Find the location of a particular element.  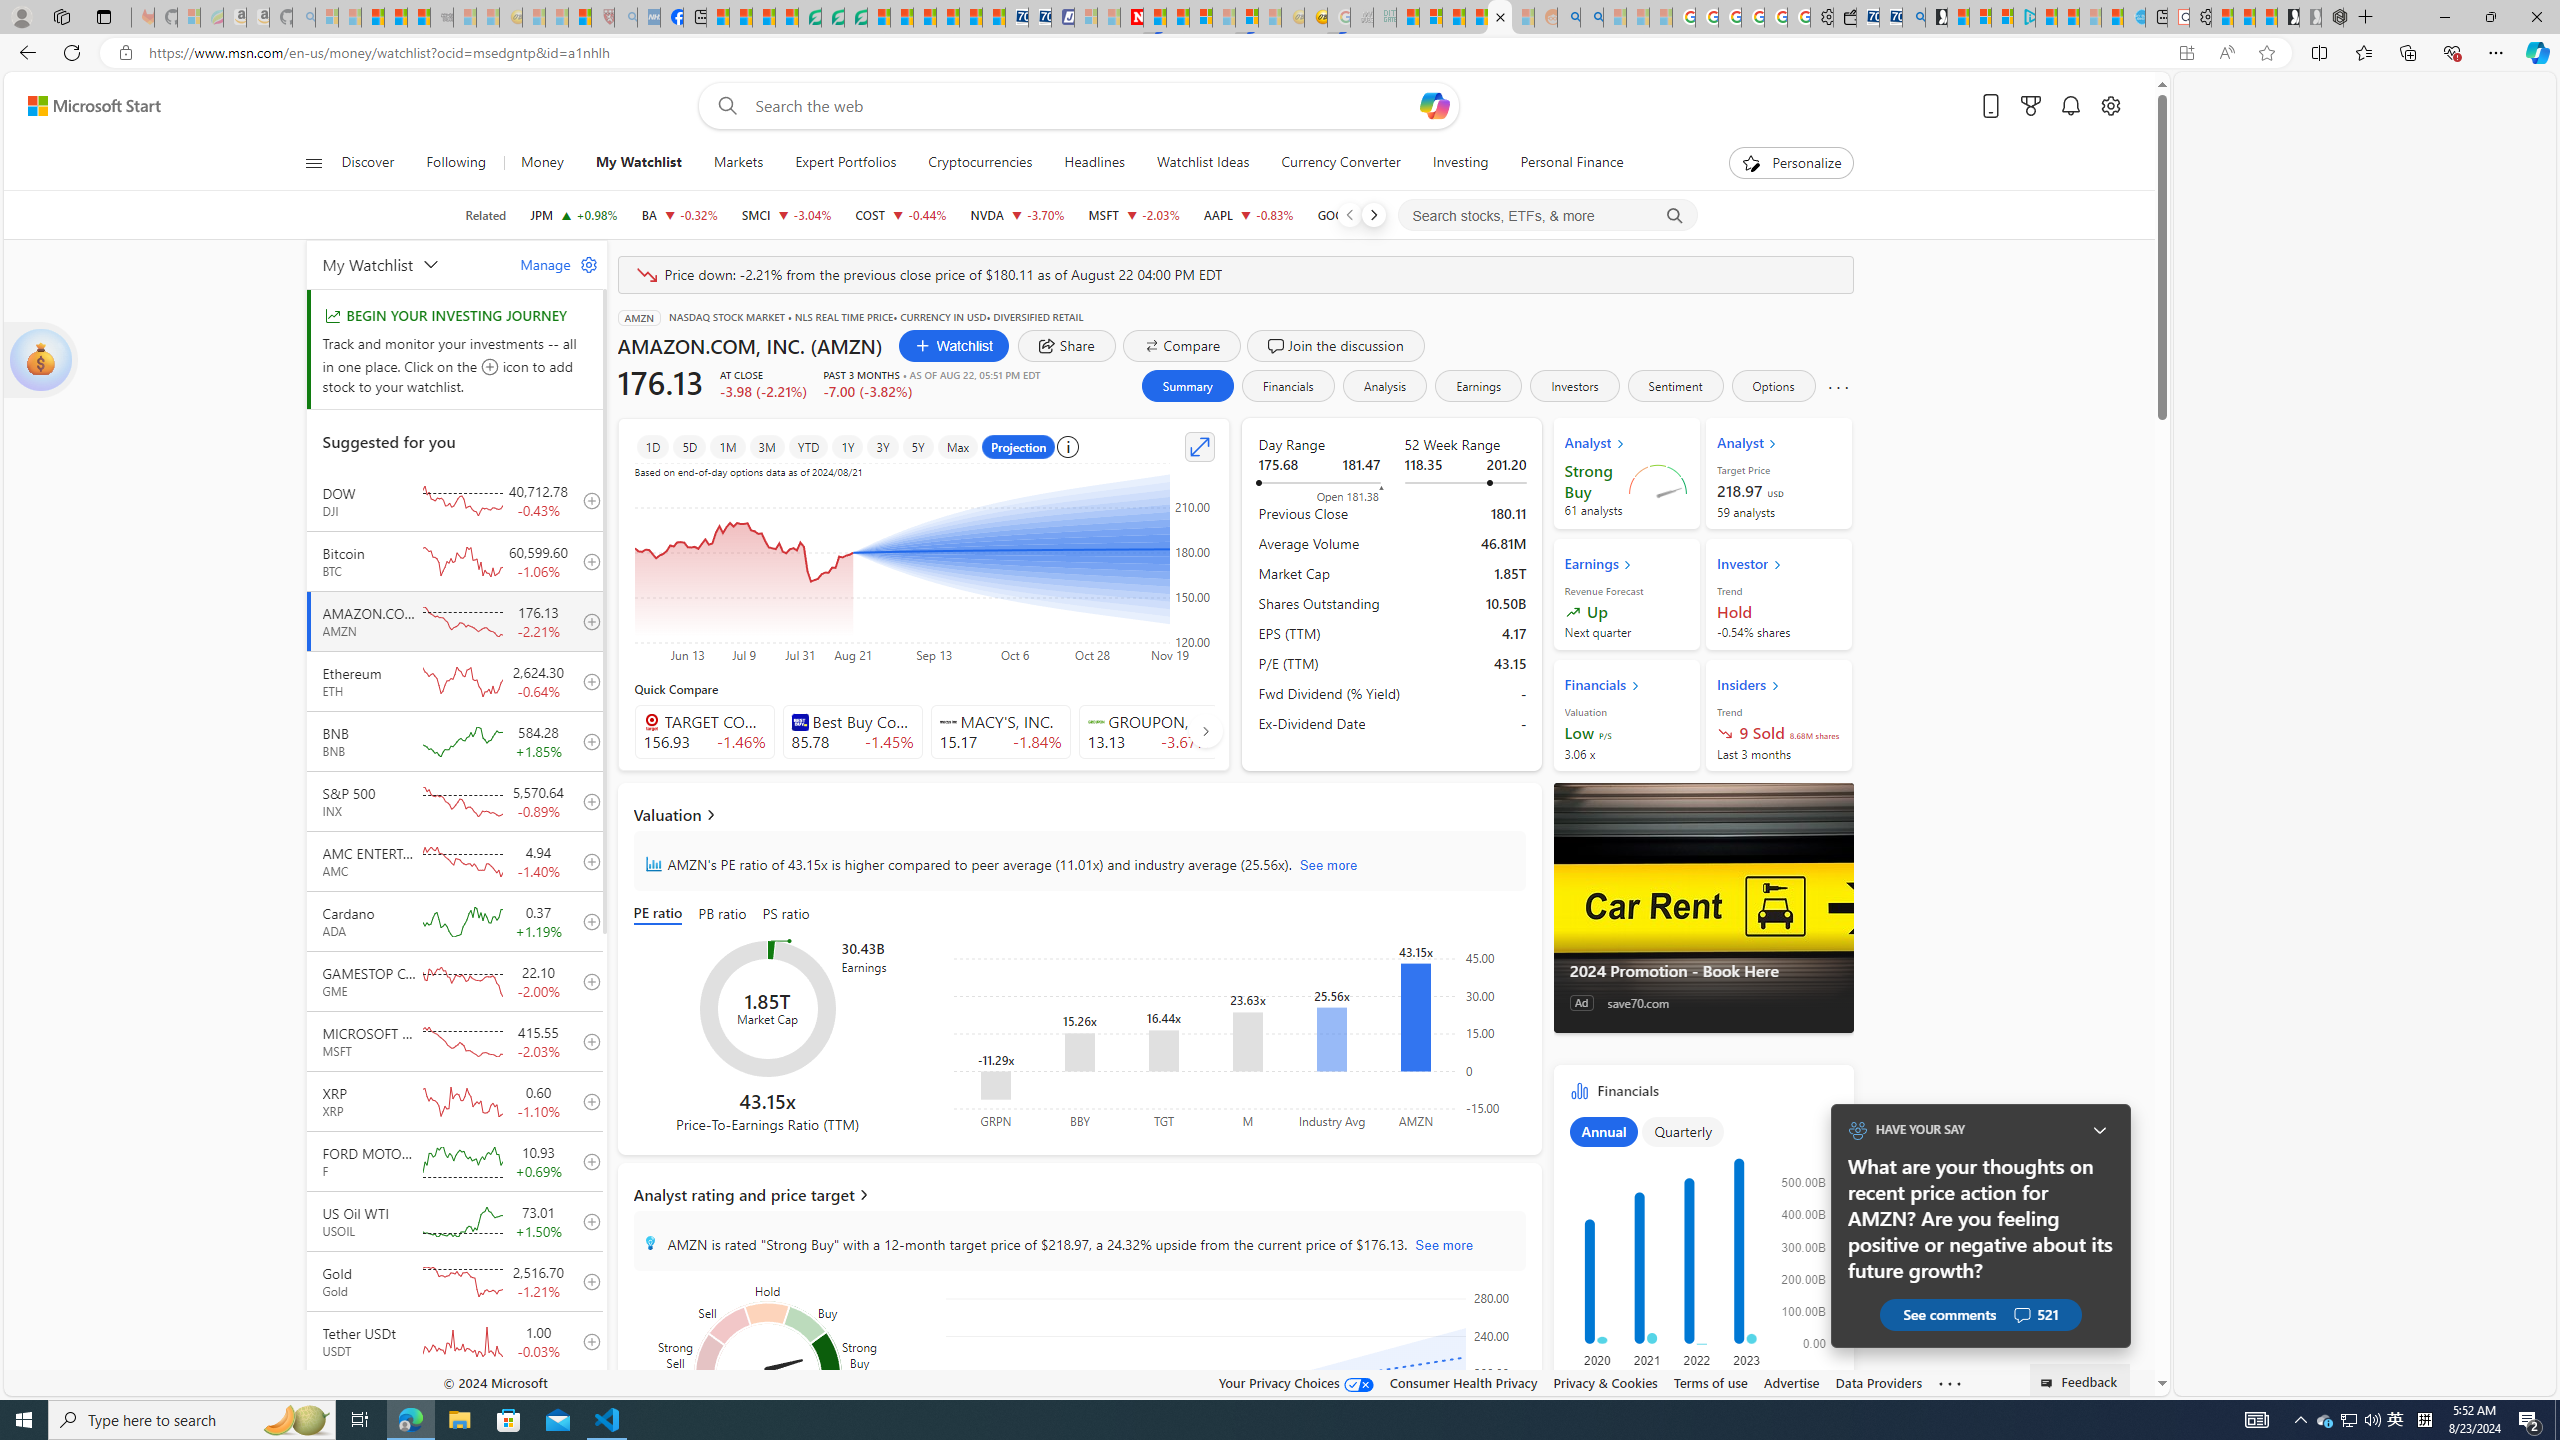

Bing Real Estate - Home sales and rental listings is located at coordinates (1913, 17).